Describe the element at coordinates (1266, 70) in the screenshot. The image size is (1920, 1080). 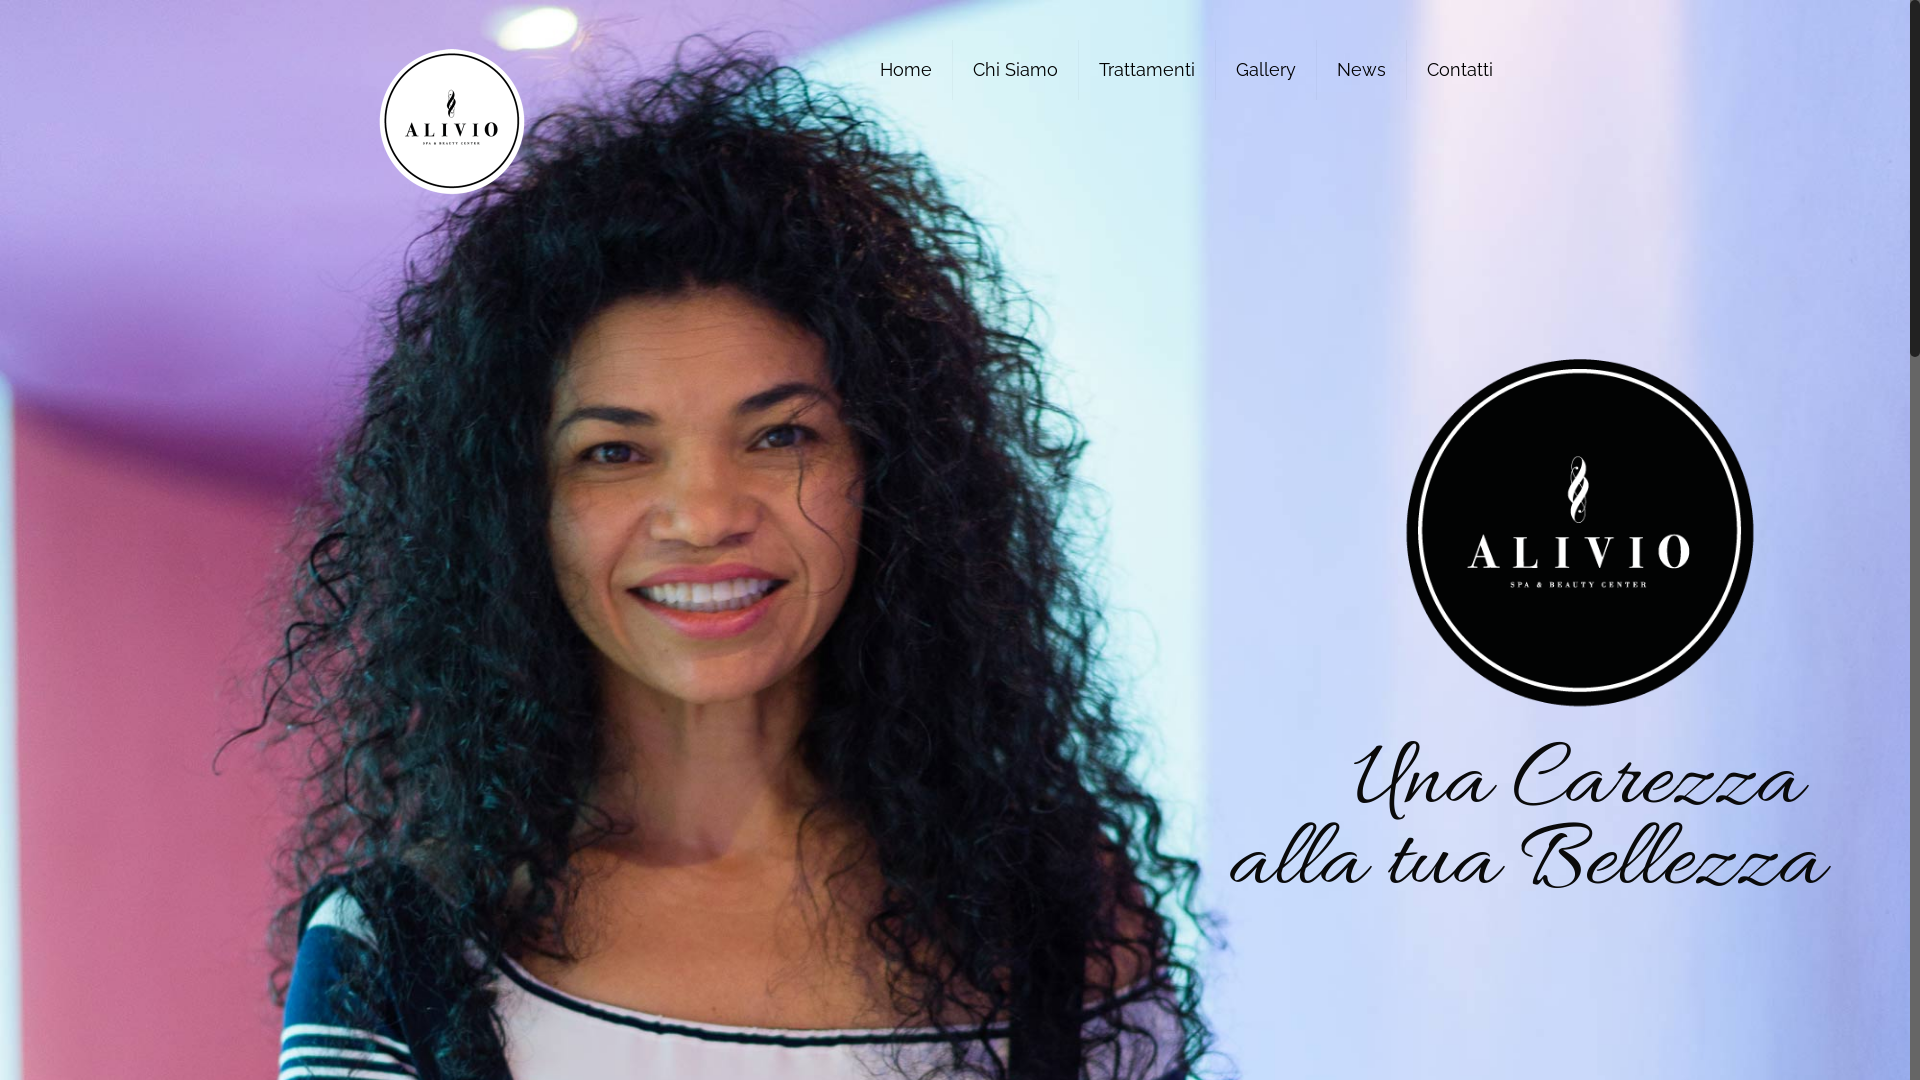
I see `Gallery` at that location.